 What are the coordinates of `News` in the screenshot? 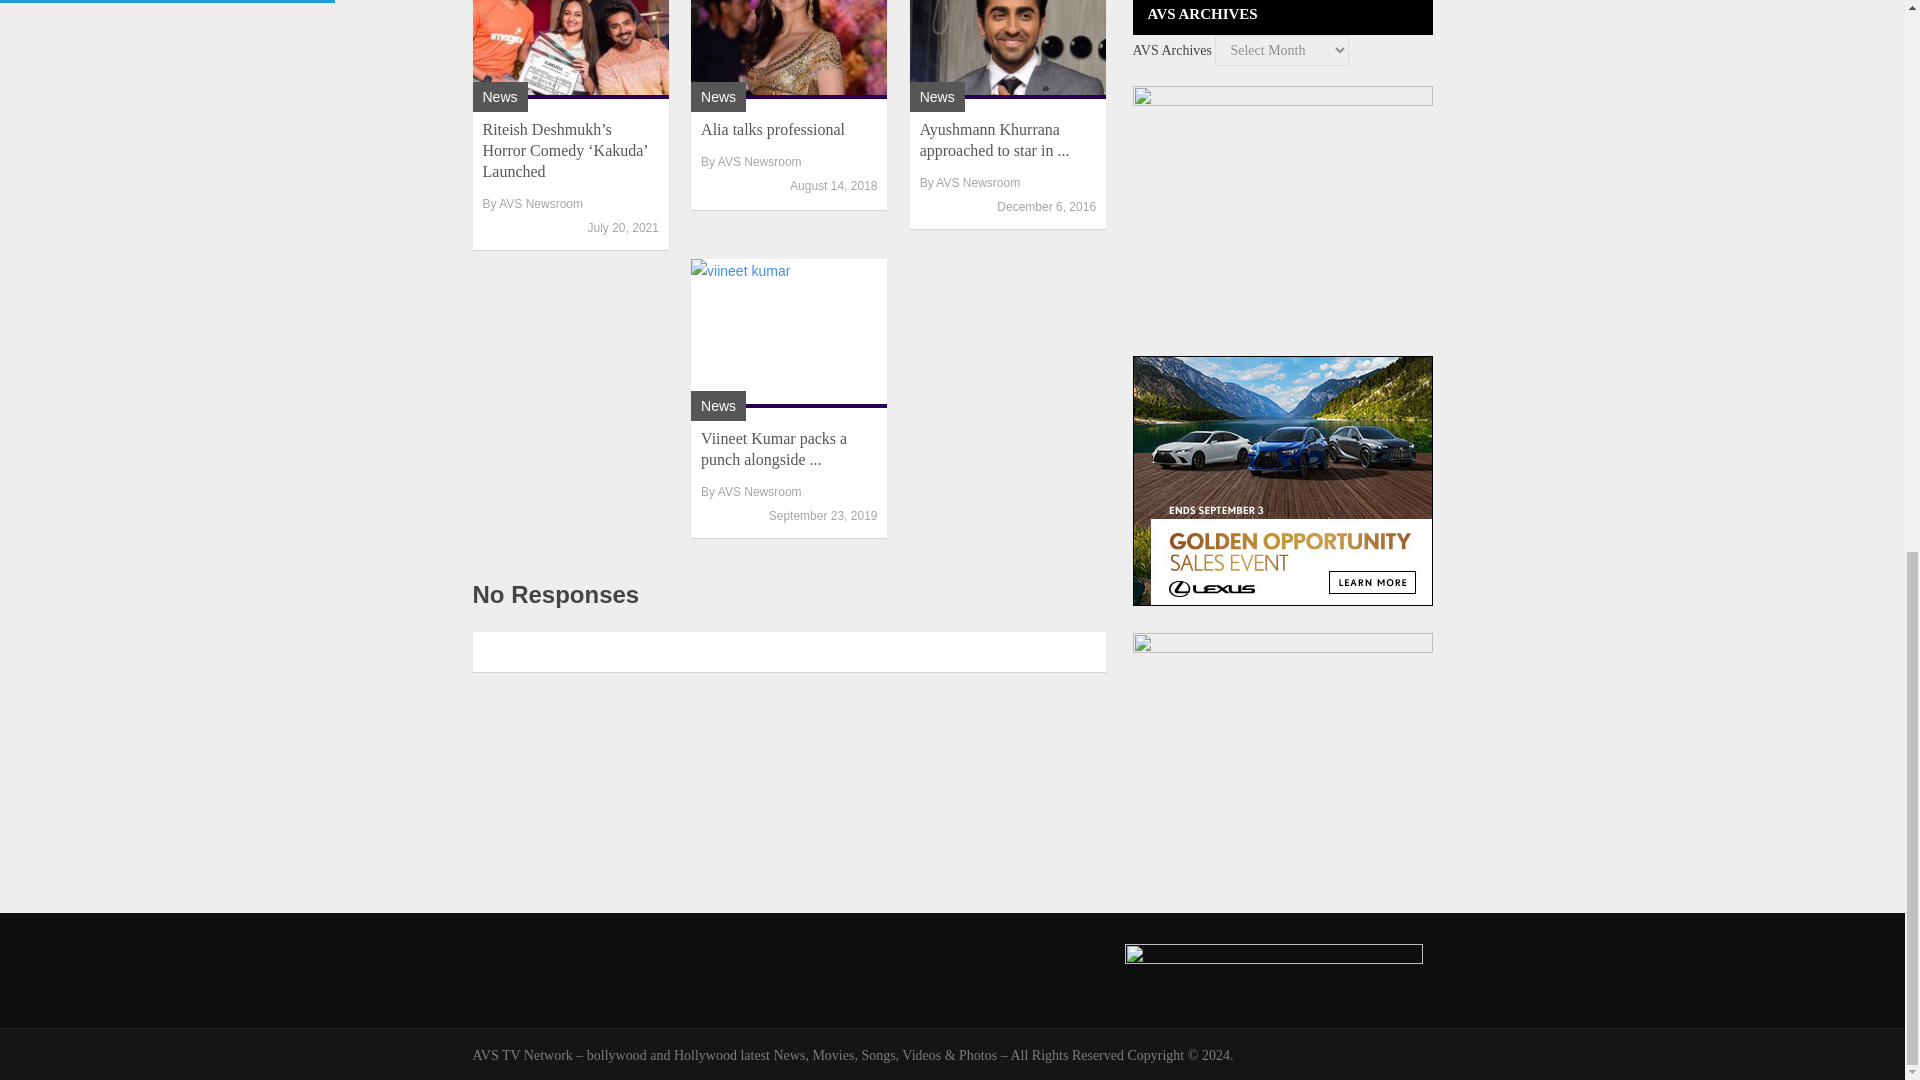 It's located at (936, 96).